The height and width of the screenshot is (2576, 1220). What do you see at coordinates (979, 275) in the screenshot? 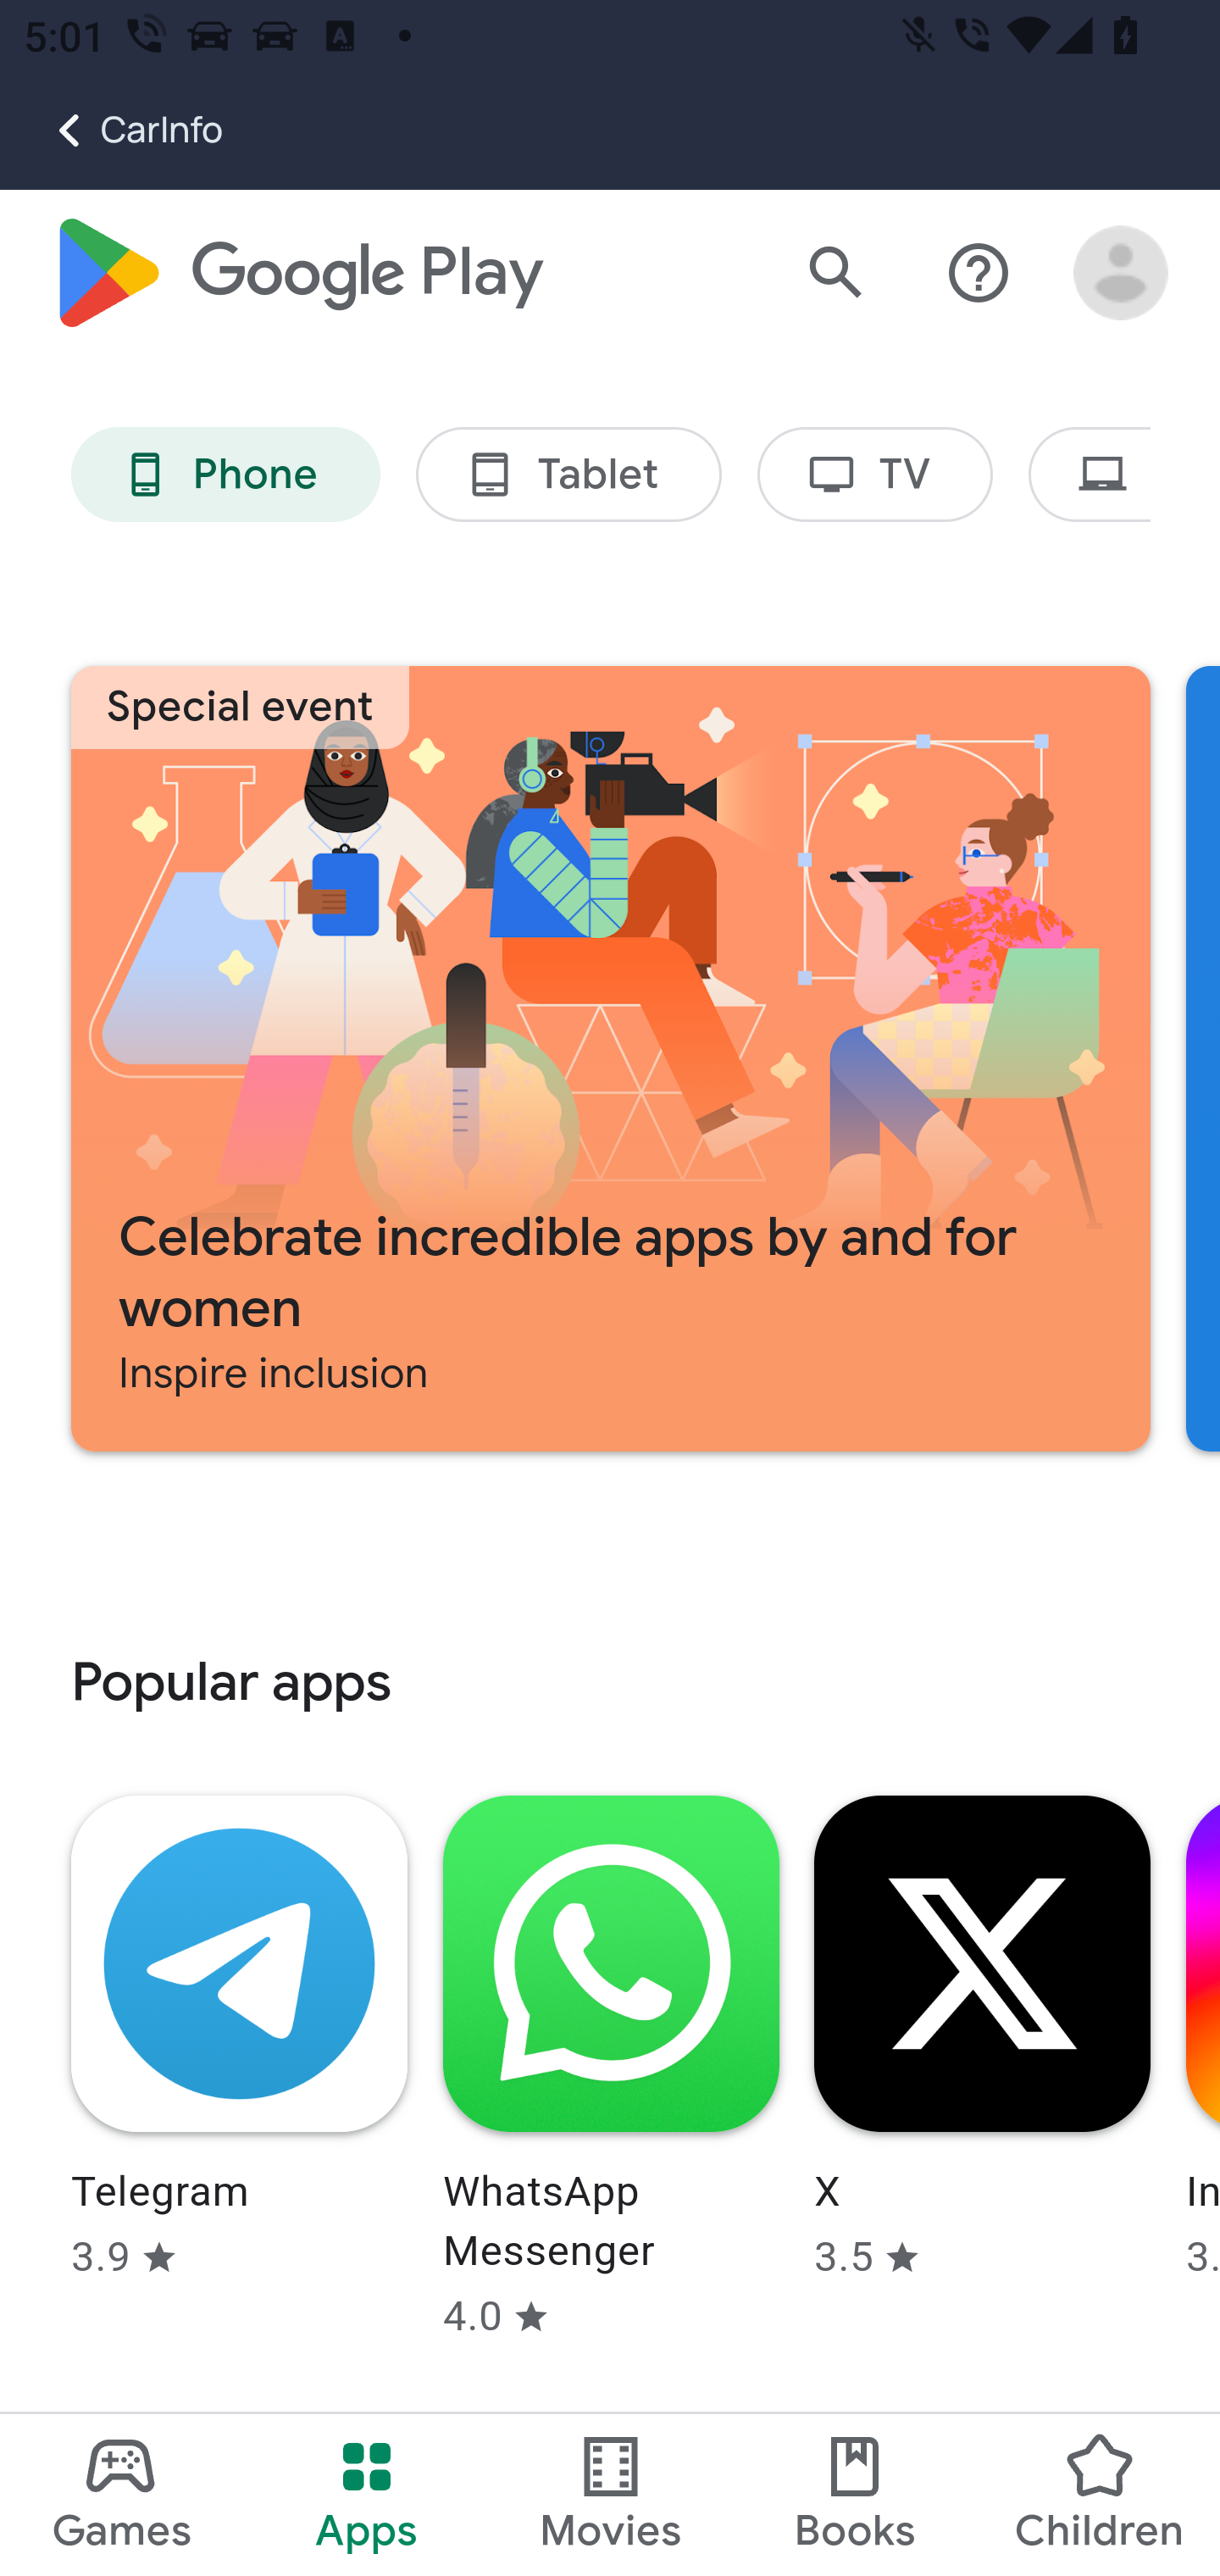
I see `Help centre` at bounding box center [979, 275].